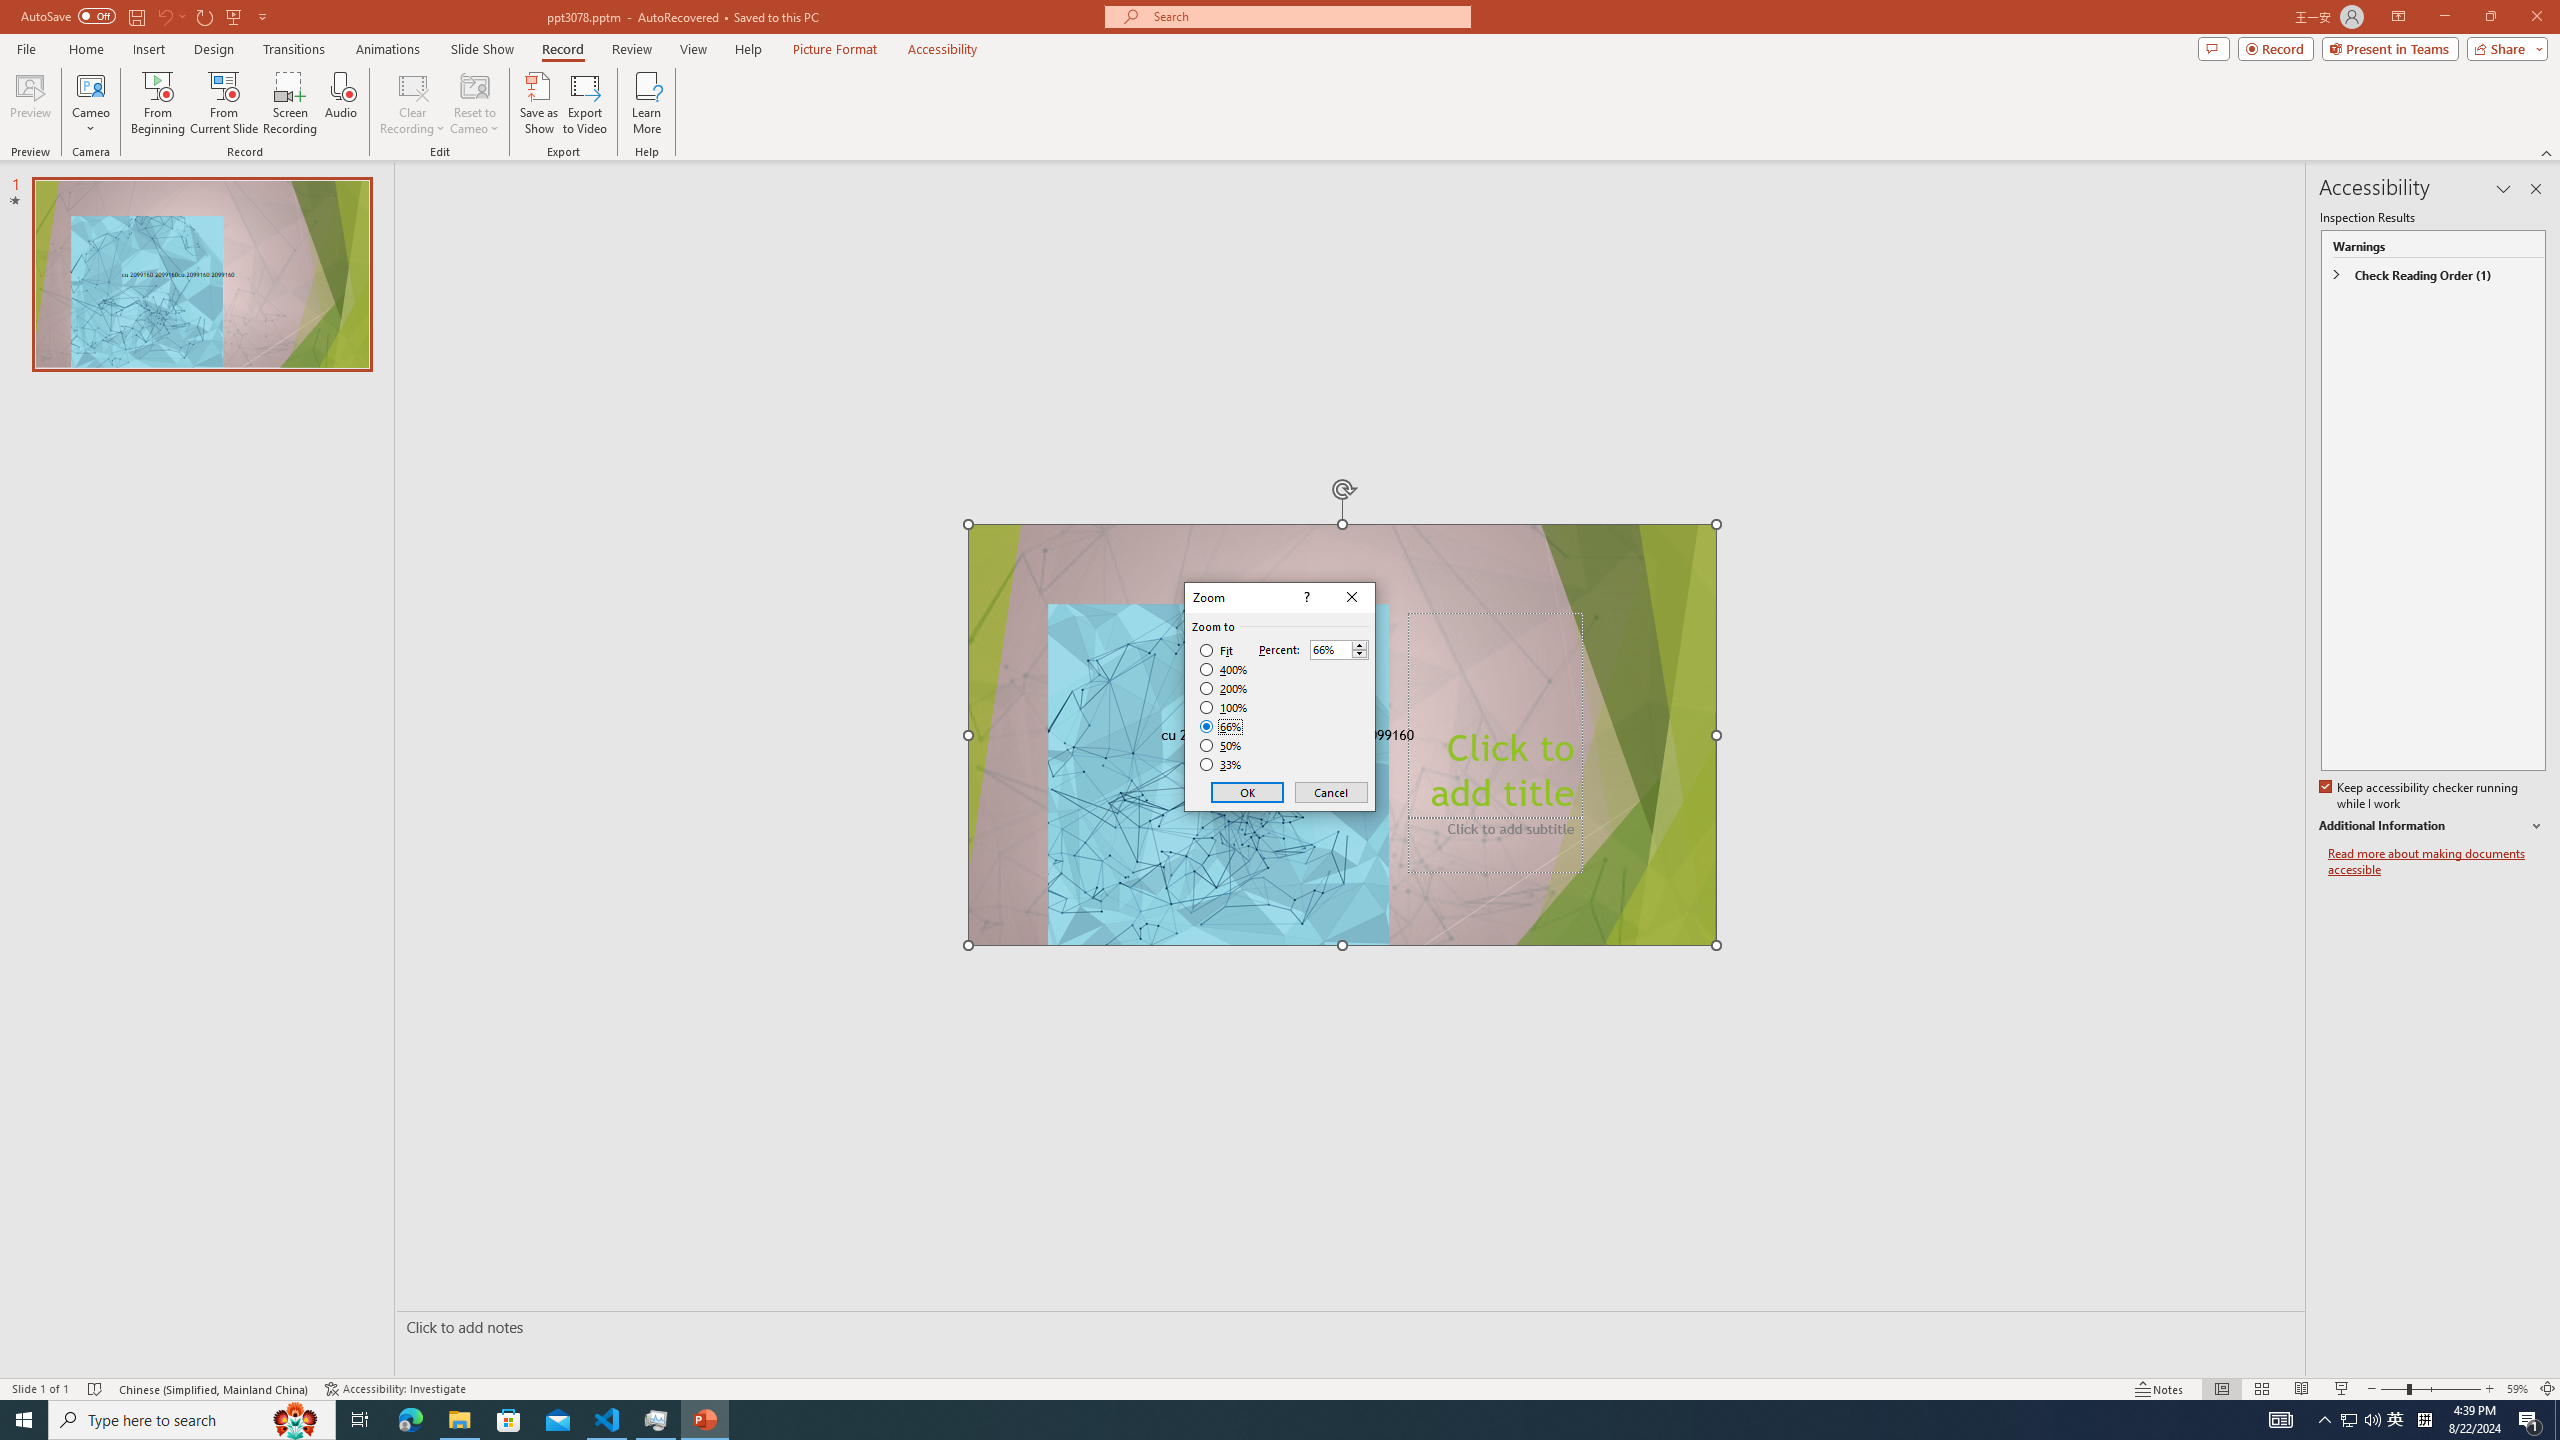  Describe the element at coordinates (1305, 598) in the screenshot. I see `Context help` at that location.